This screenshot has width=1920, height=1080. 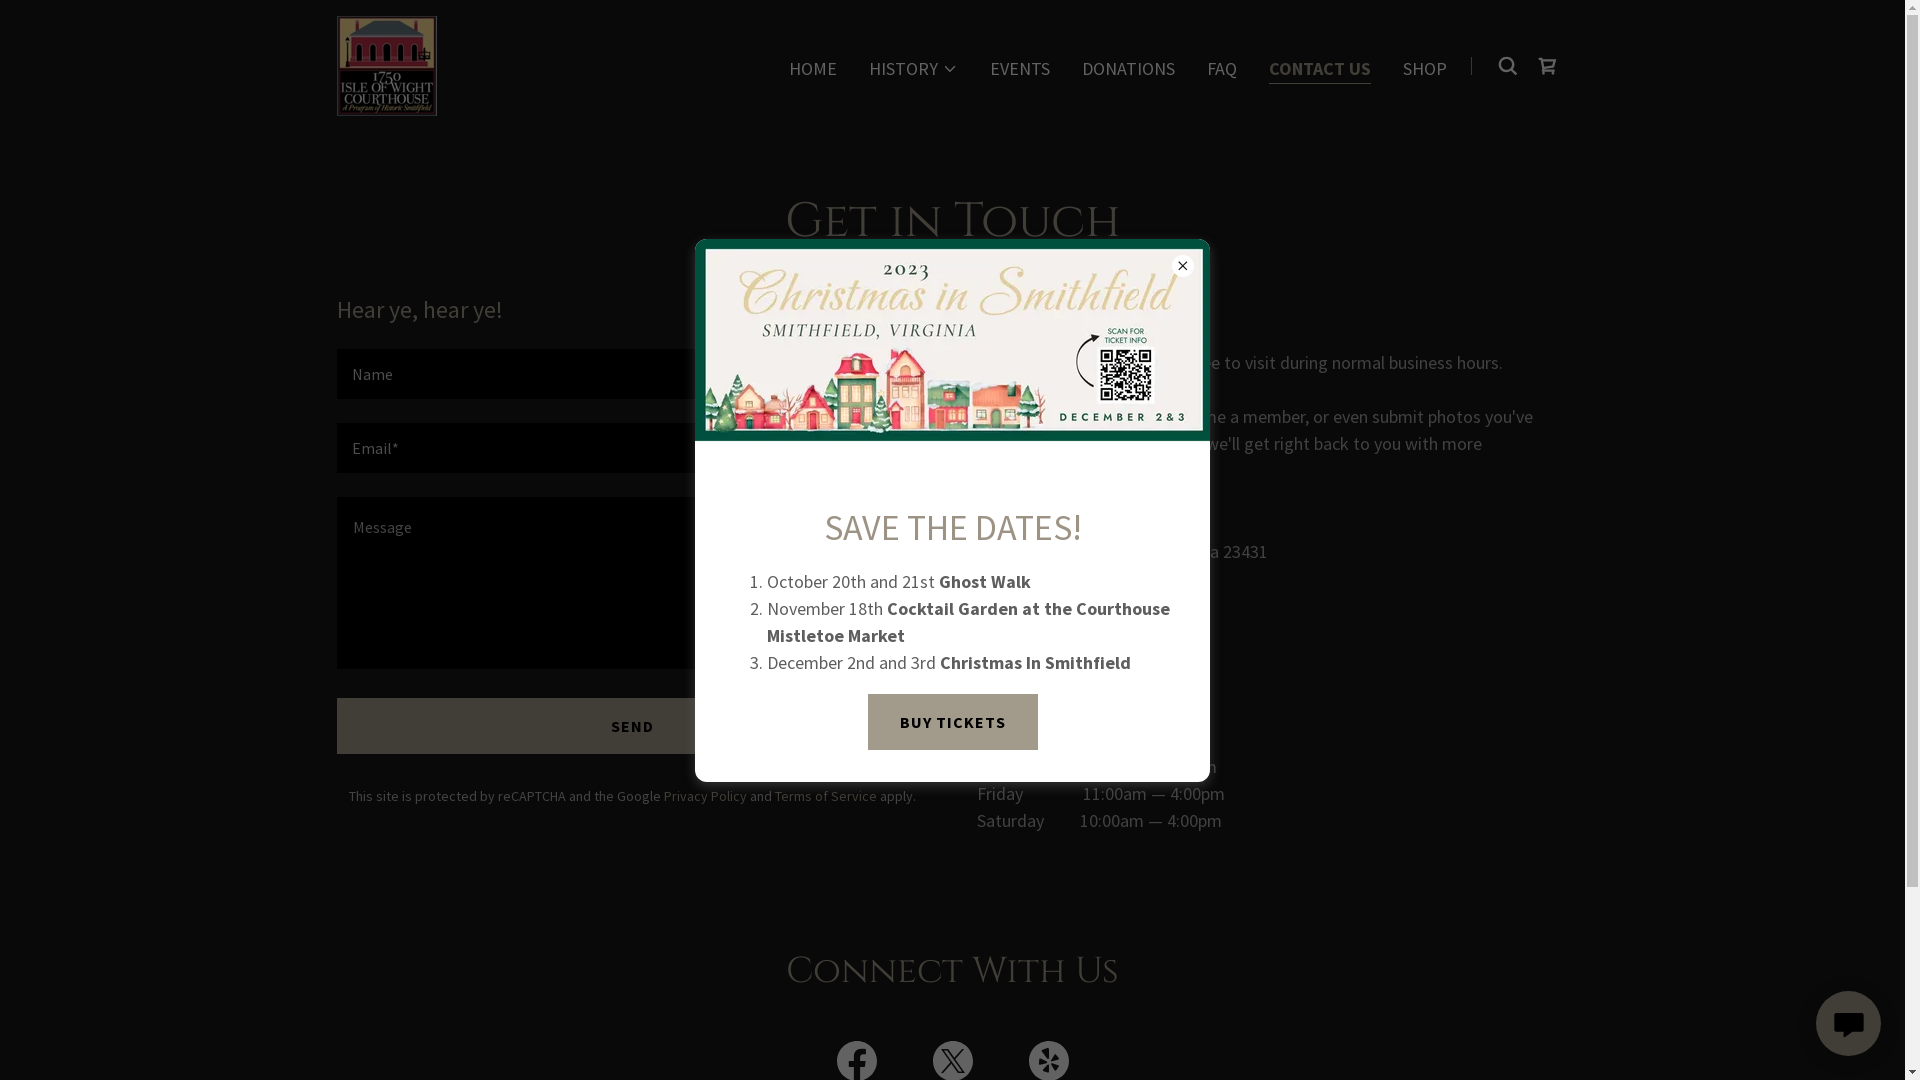 What do you see at coordinates (826, 796) in the screenshot?
I see `Terms of Service` at bounding box center [826, 796].